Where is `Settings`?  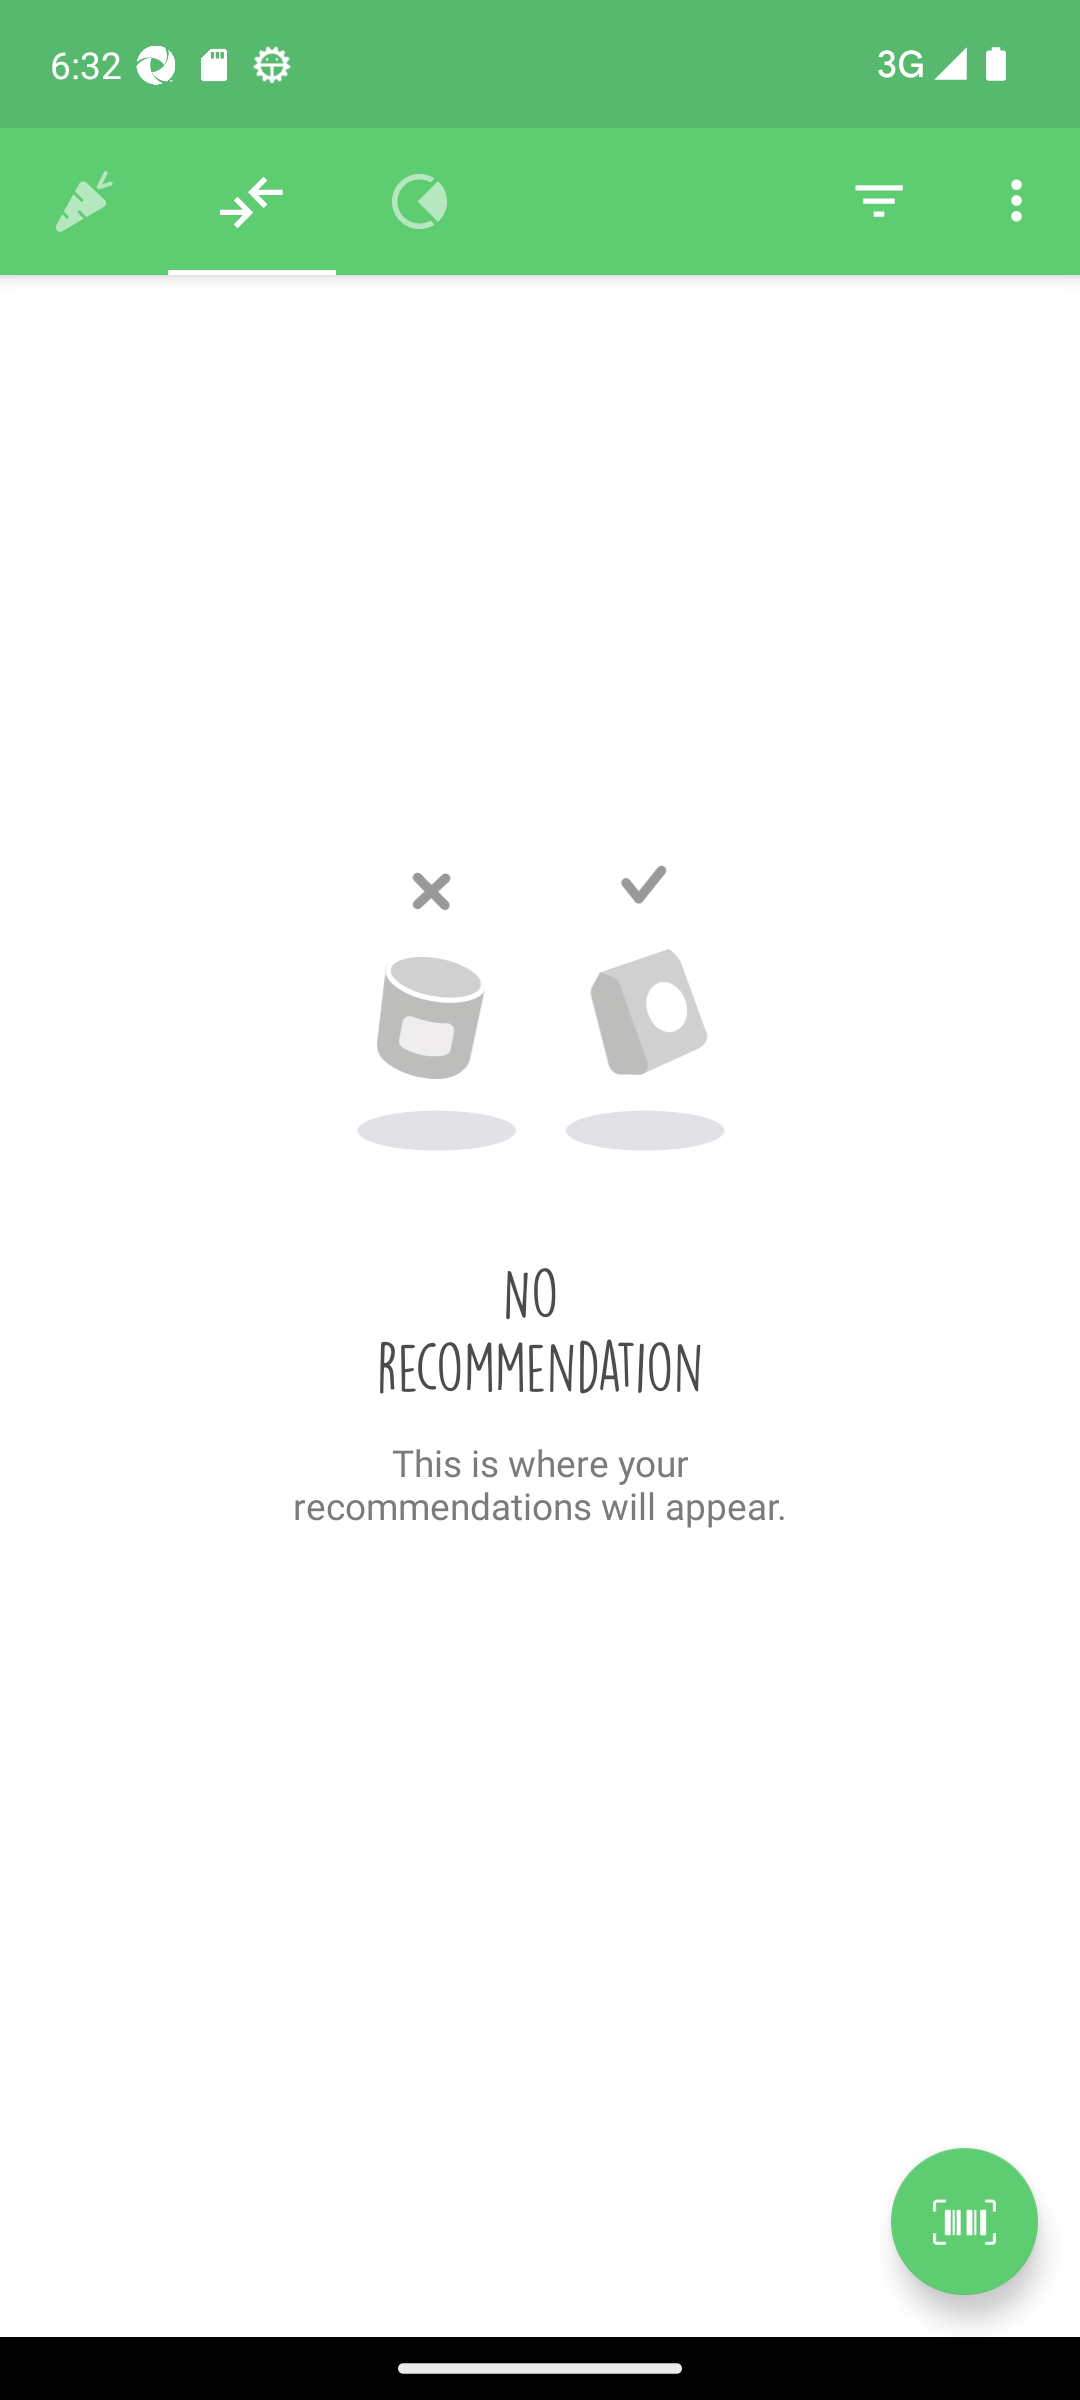 Settings is located at coordinates (1016, 202).